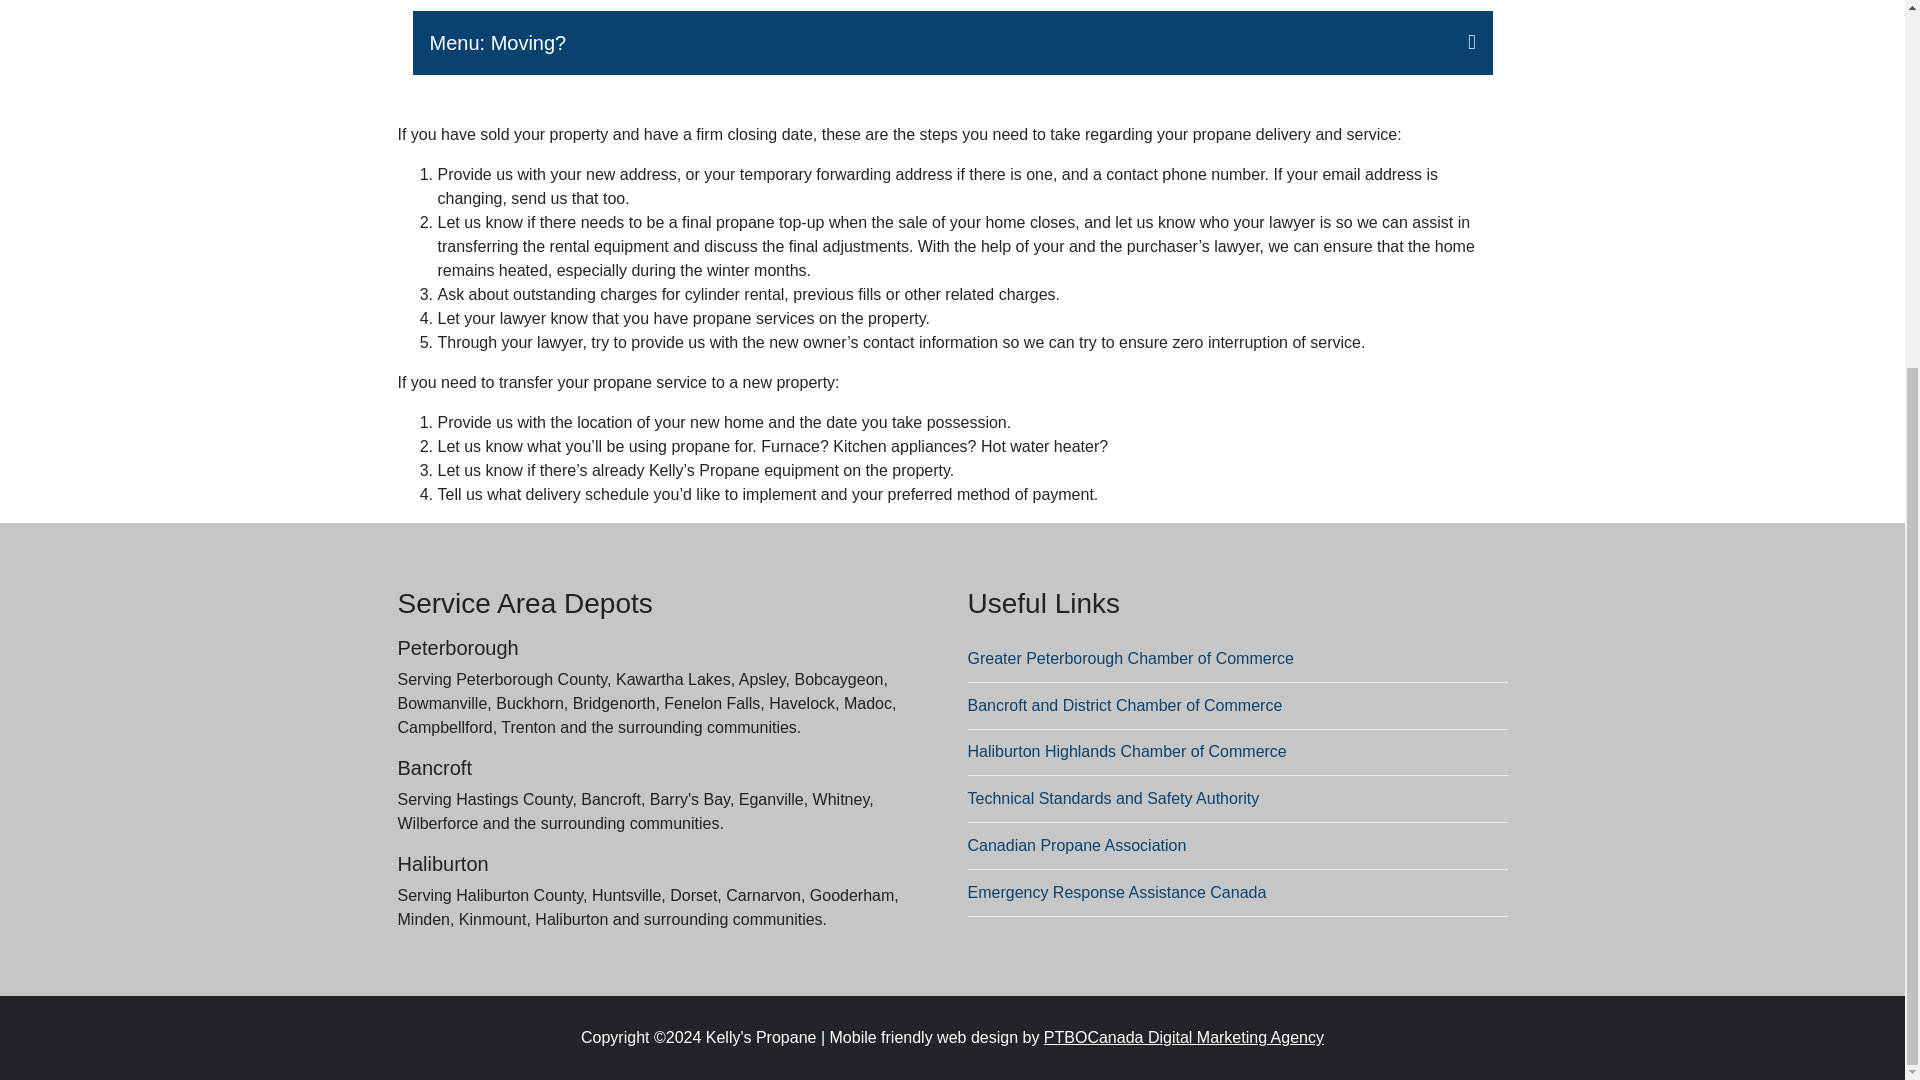  I want to click on Menu: Moving?, so click(952, 42).